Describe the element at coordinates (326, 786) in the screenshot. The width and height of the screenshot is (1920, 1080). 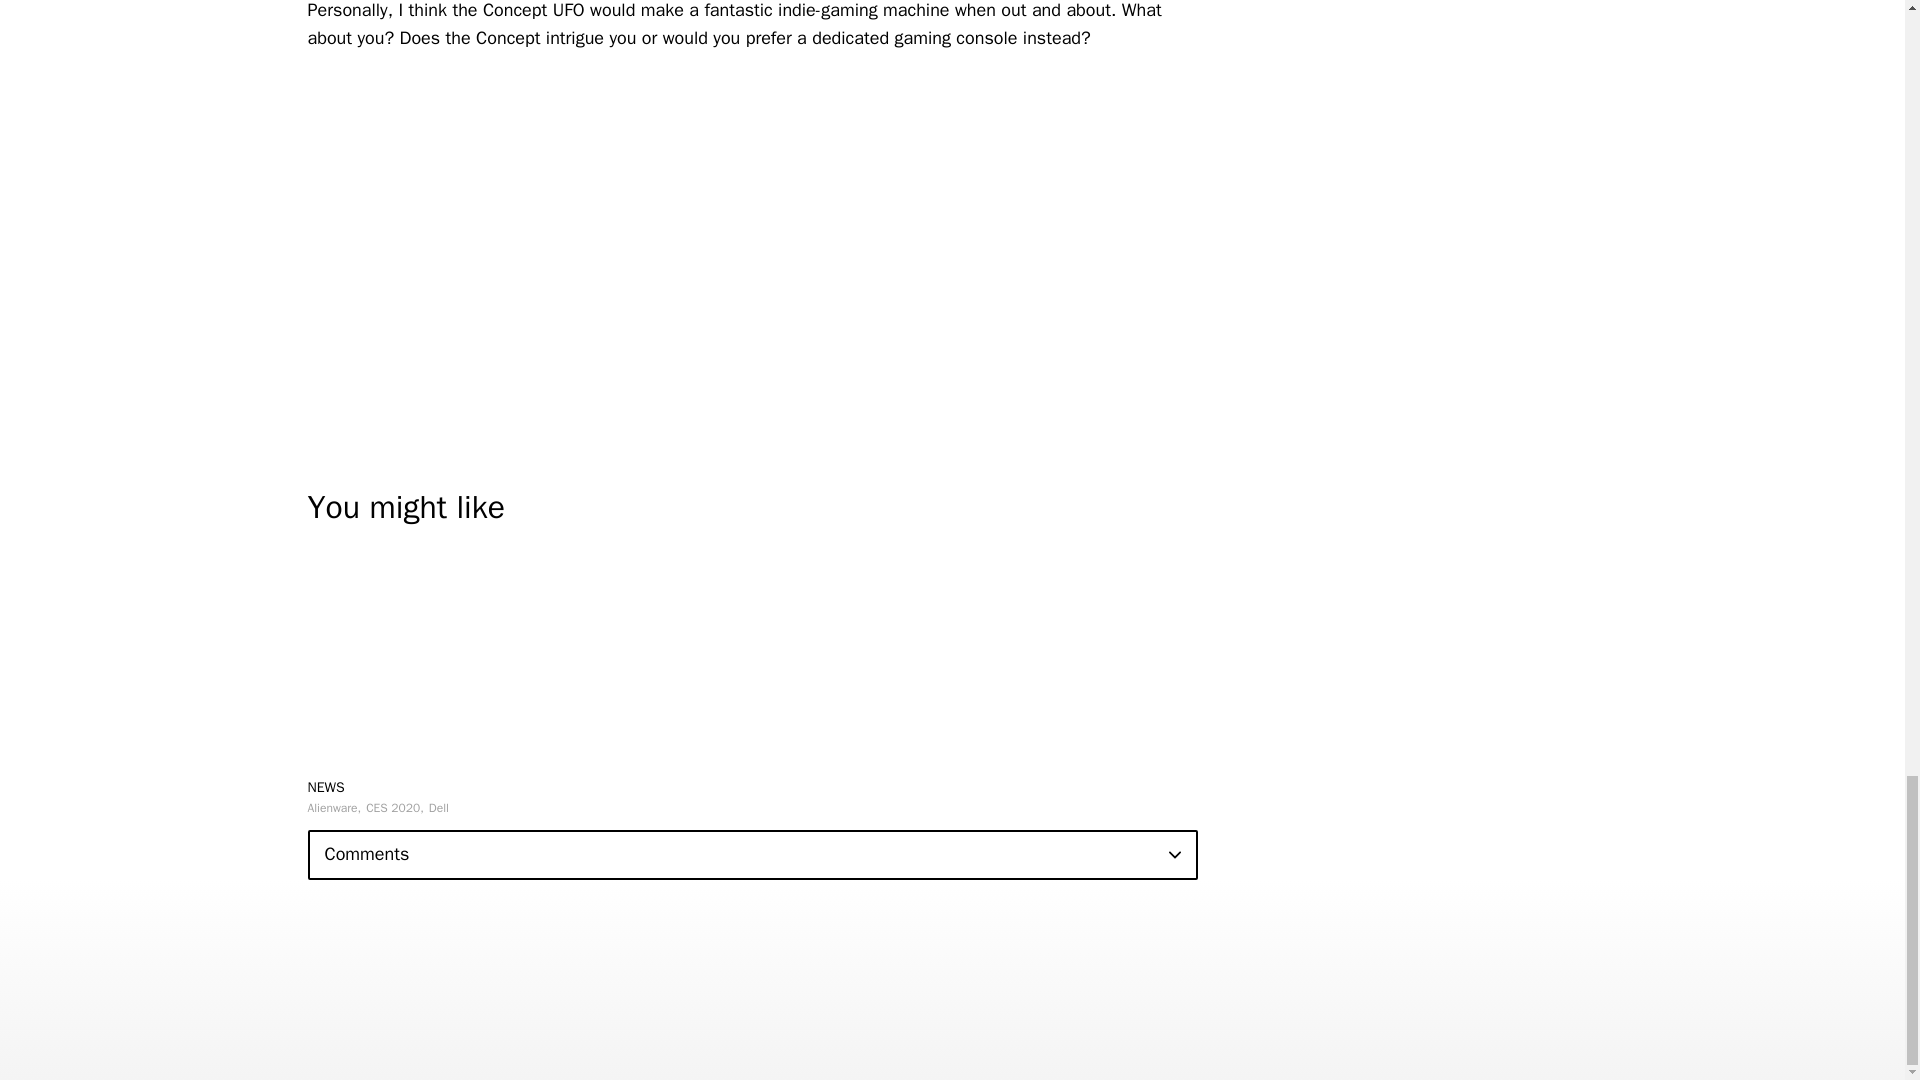
I see `NEWS` at that location.